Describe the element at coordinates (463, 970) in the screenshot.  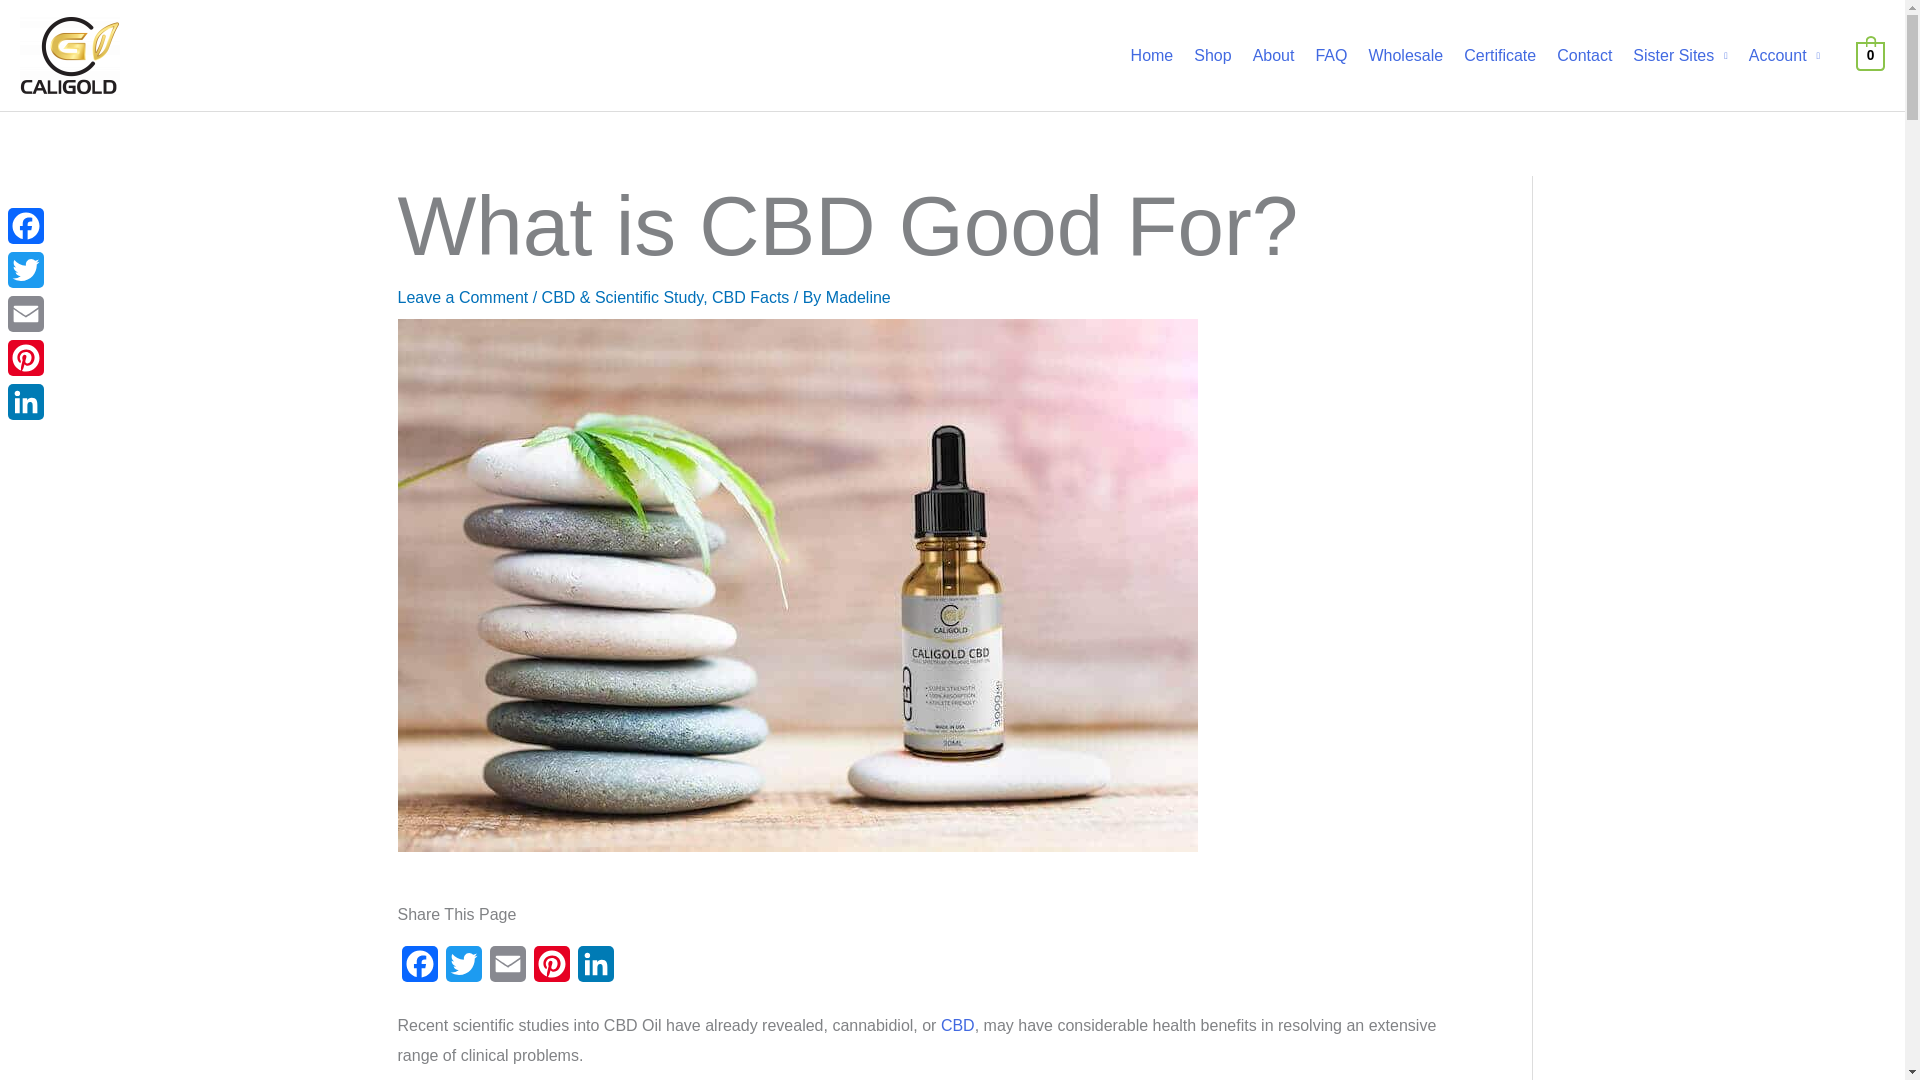
I see `Twitter` at that location.